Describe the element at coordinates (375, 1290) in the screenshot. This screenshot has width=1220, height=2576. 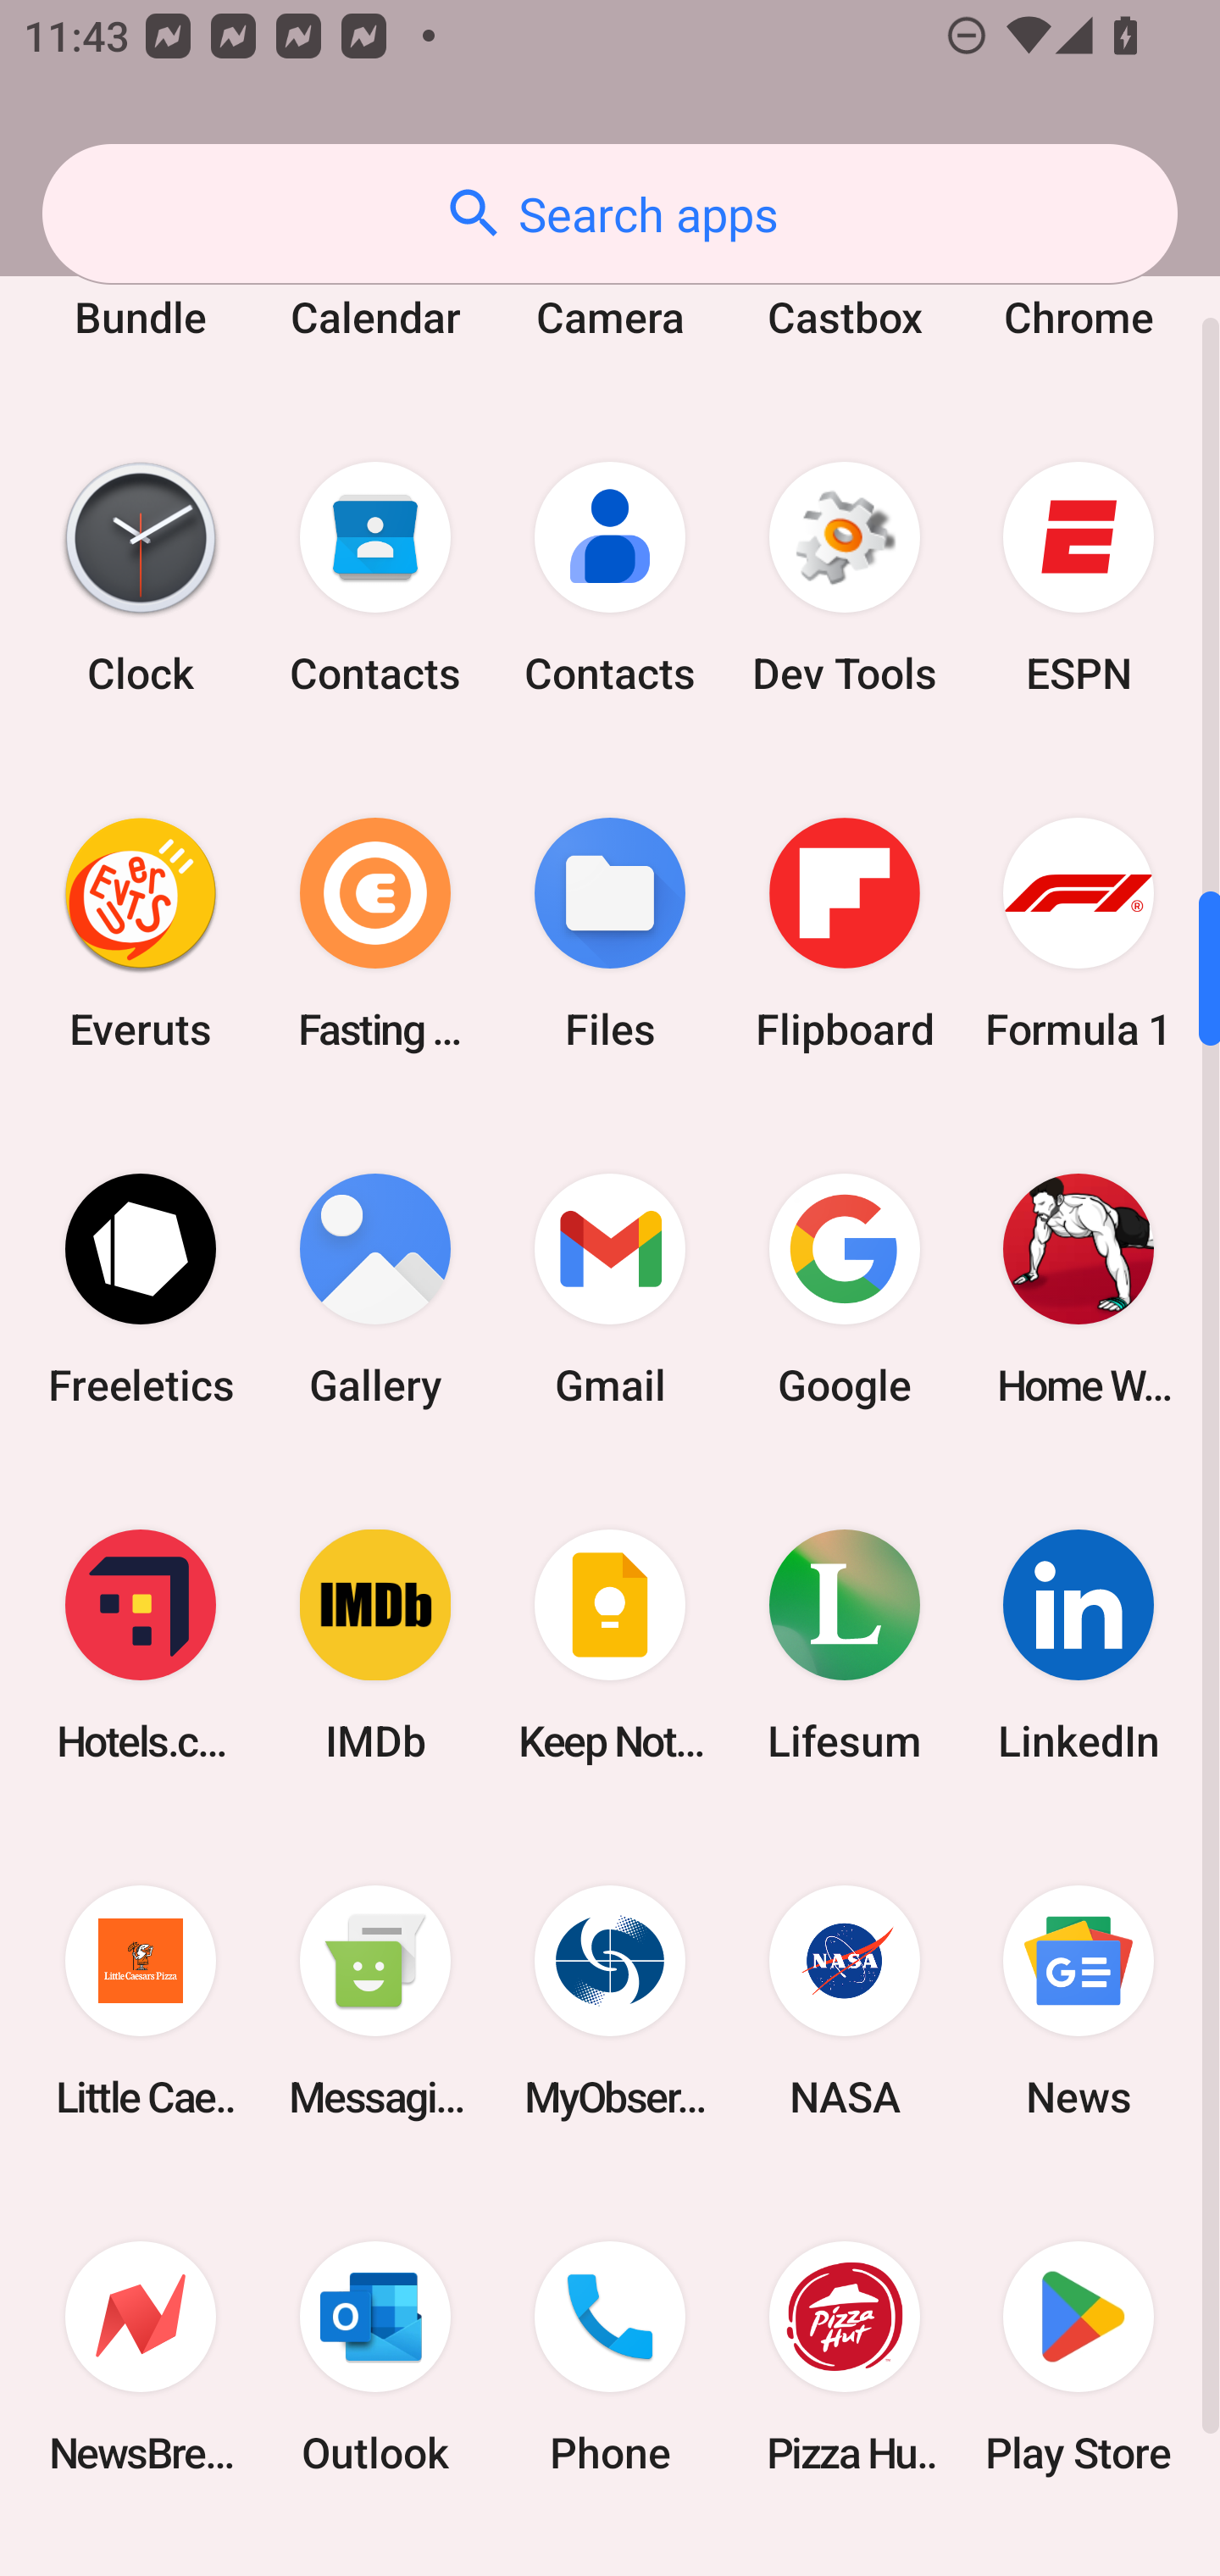
I see `Gallery` at that location.